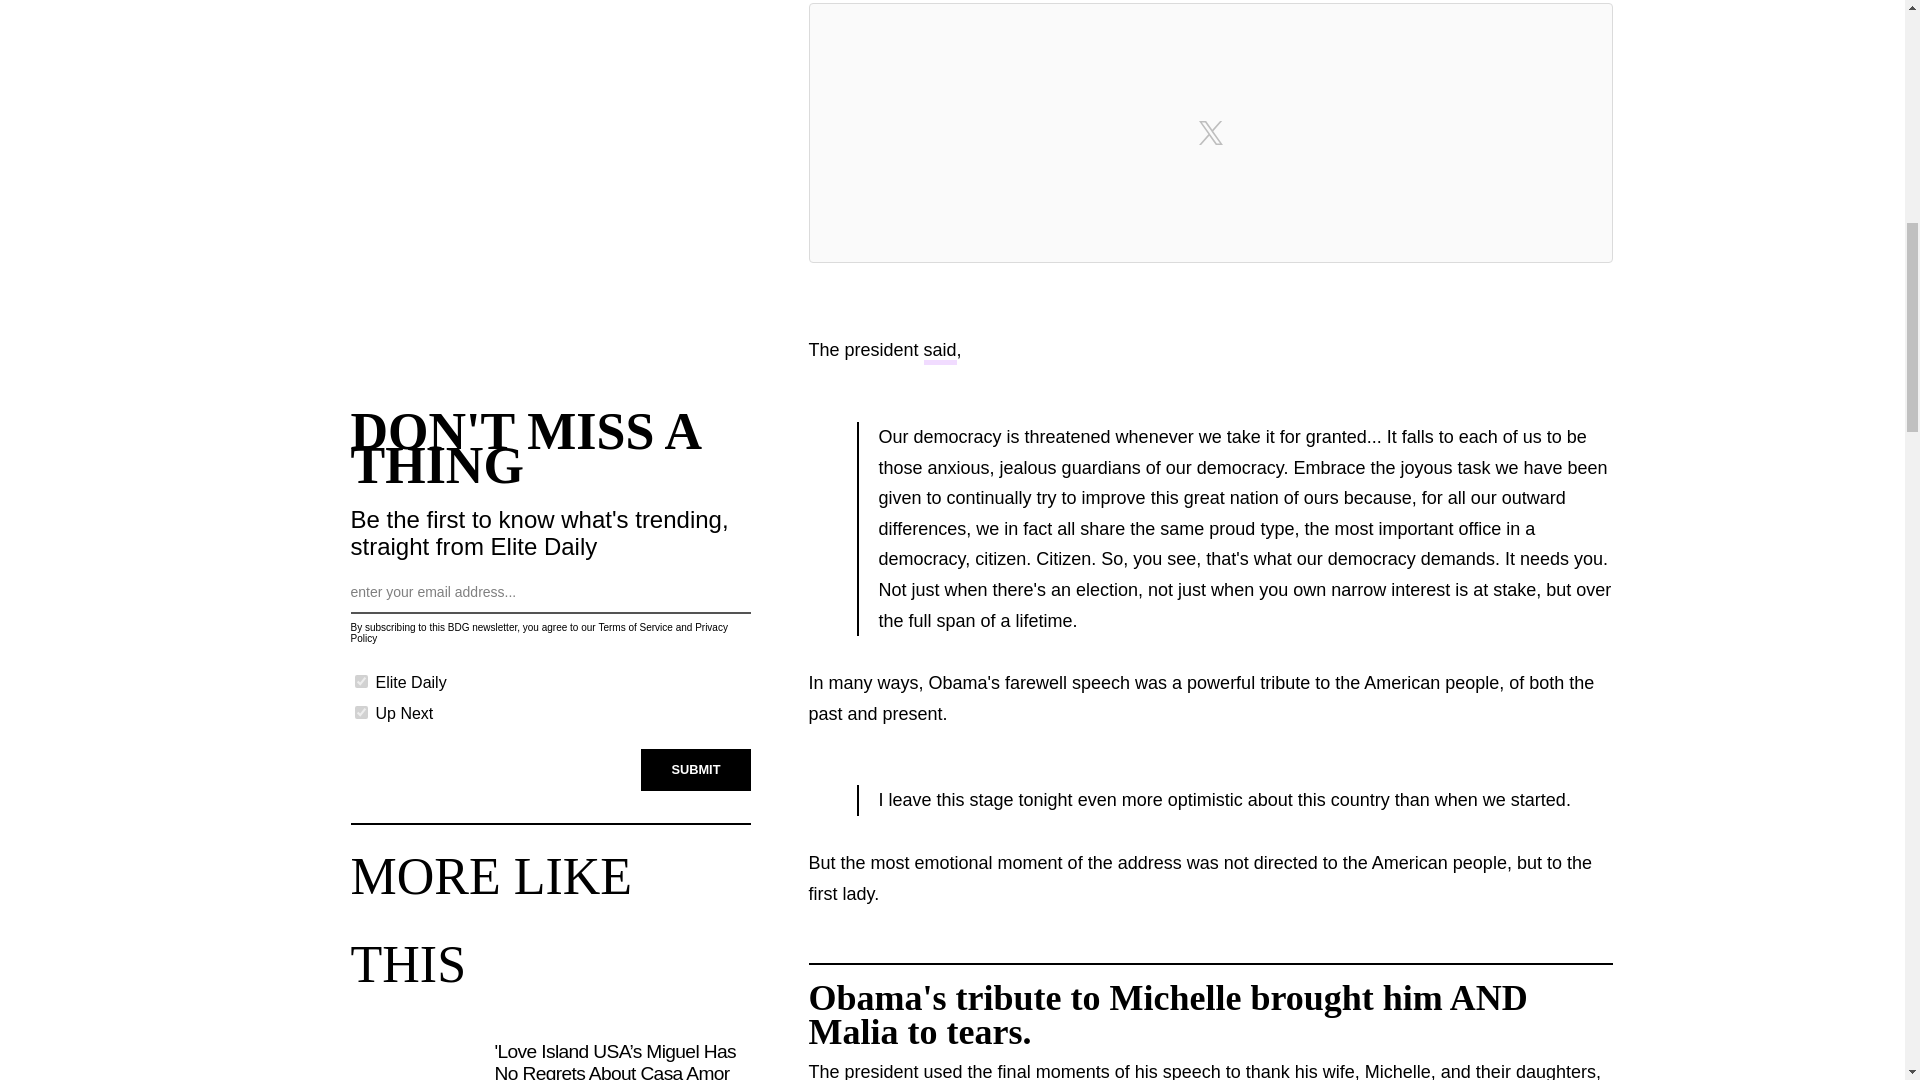  I want to click on SUBMIT, so click(696, 770).